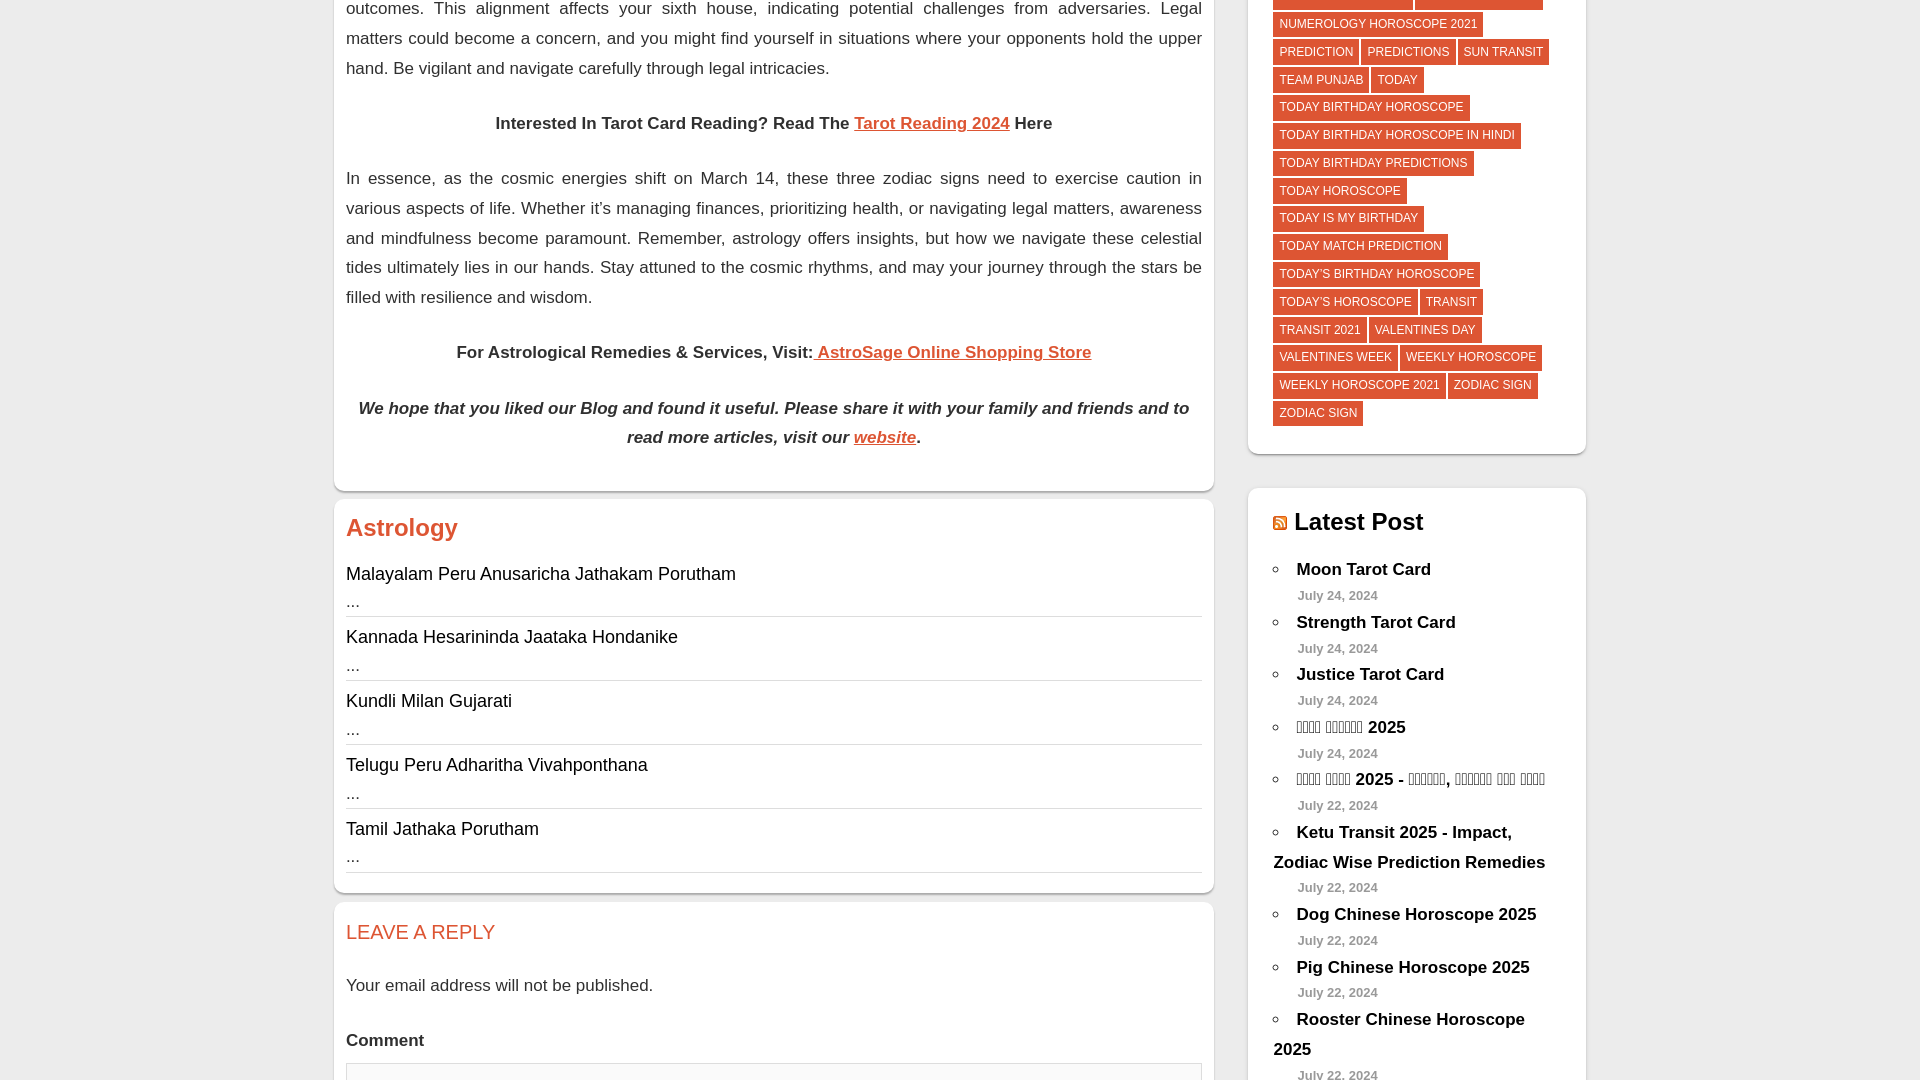  What do you see at coordinates (428, 700) in the screenshot?
I see `Kundli Milan Gujarati` at bounding box center [428, 700].